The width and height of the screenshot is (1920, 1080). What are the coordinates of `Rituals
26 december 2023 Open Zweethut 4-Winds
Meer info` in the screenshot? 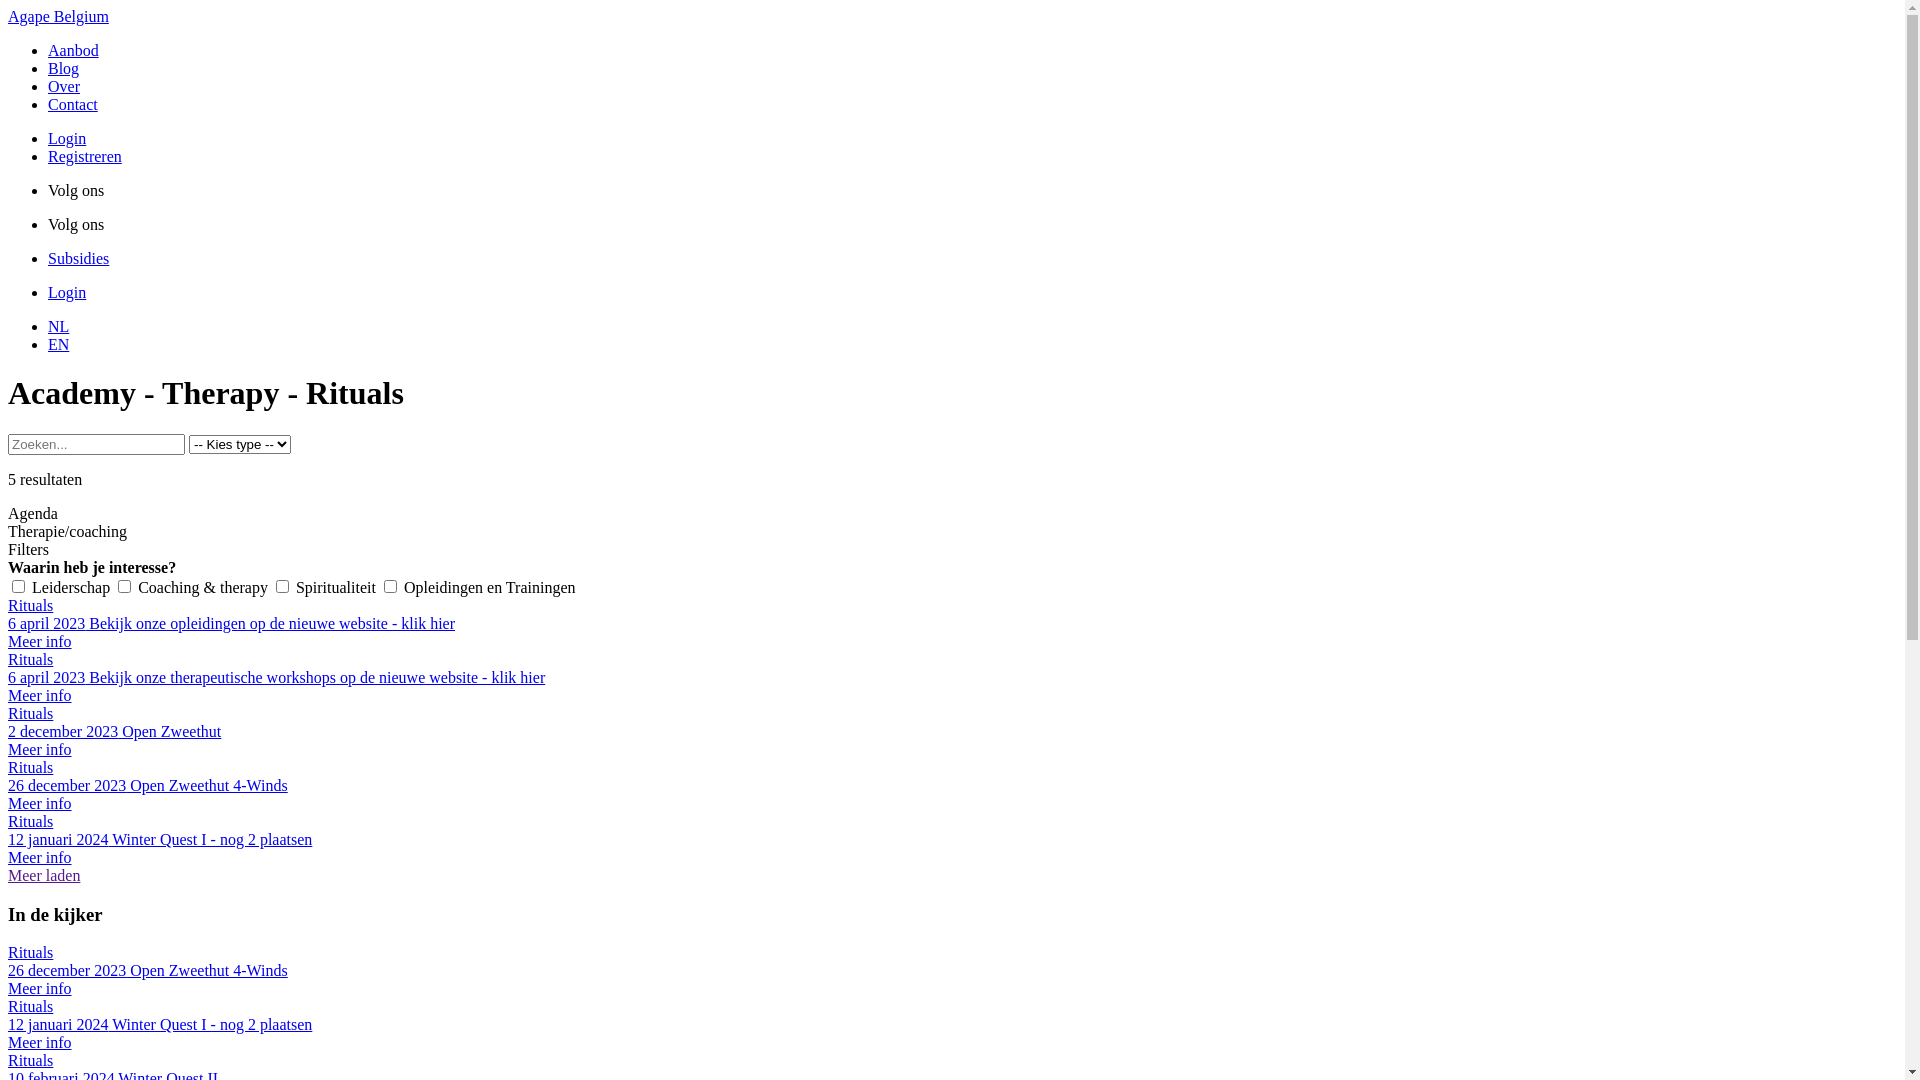 It's located at (952, 971).